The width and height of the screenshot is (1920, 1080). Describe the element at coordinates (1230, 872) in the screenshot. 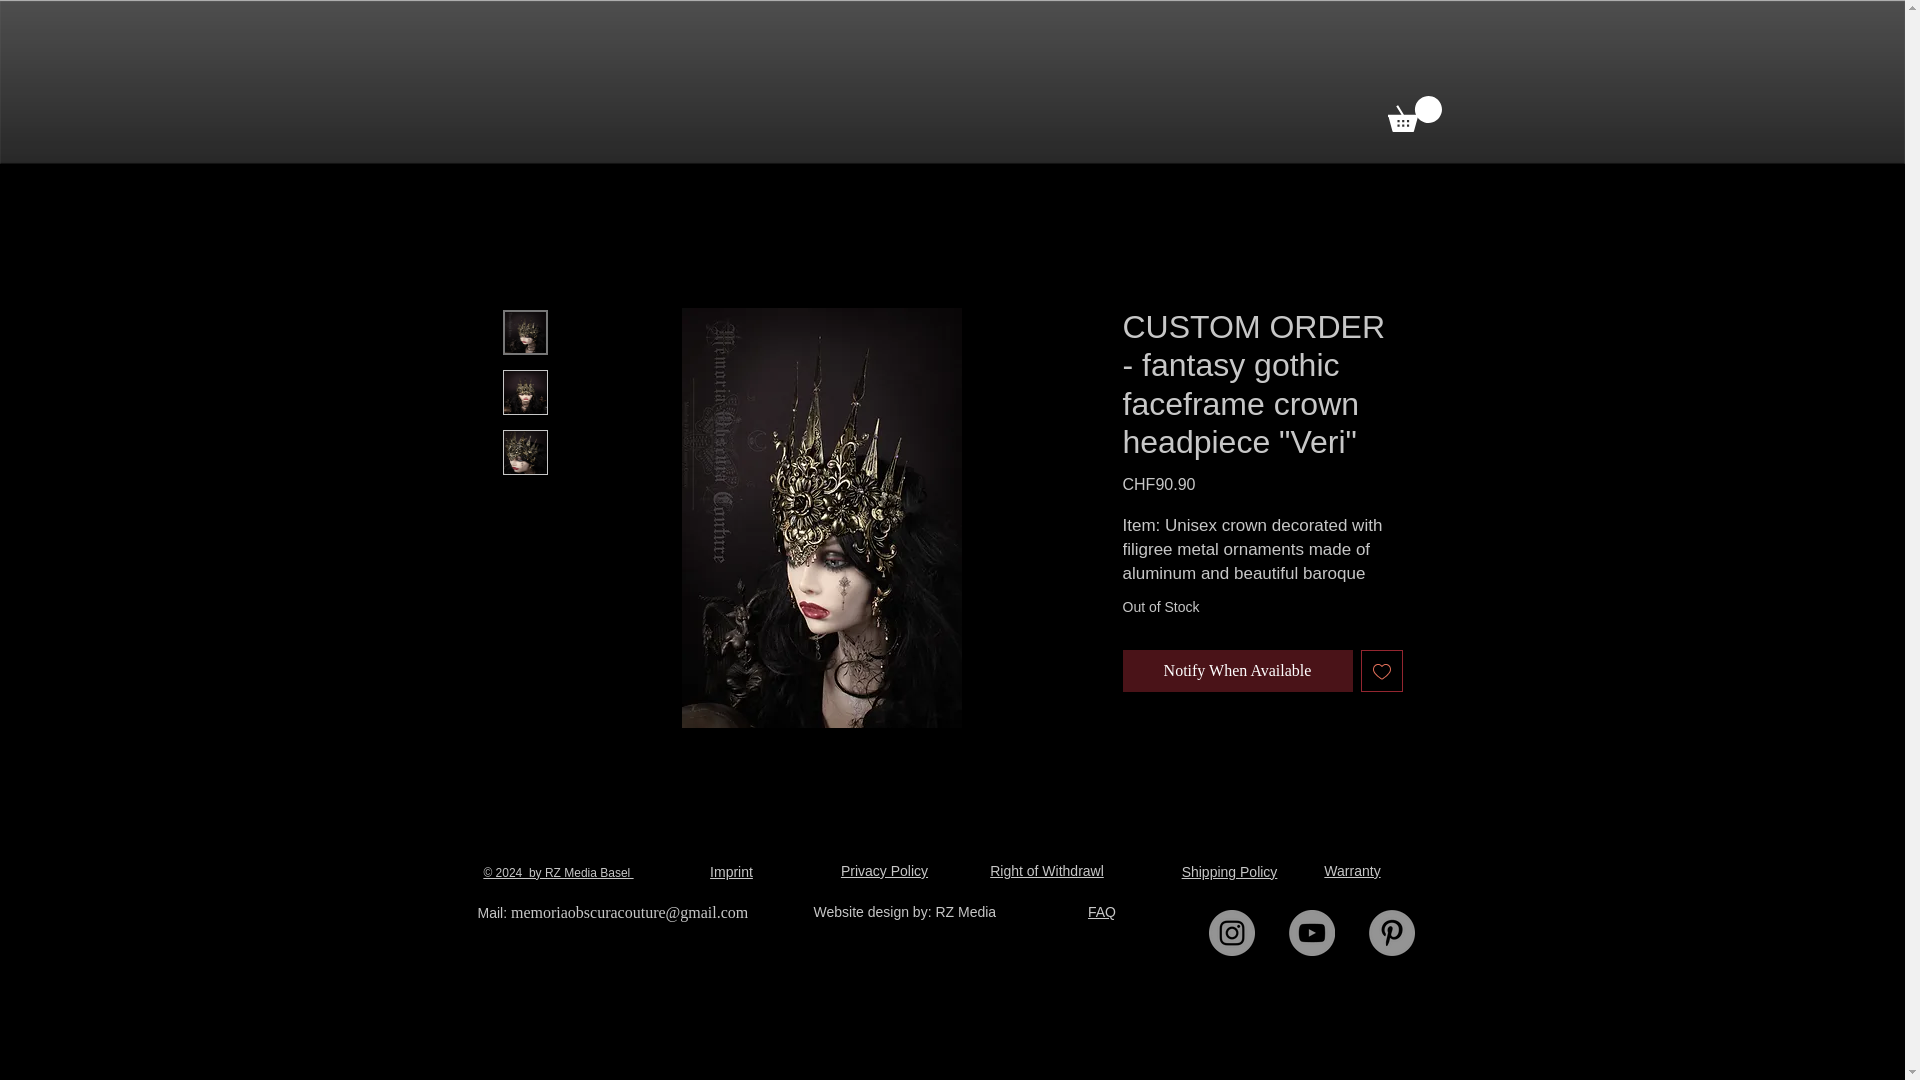

I see `Shipping Policy` at that location.